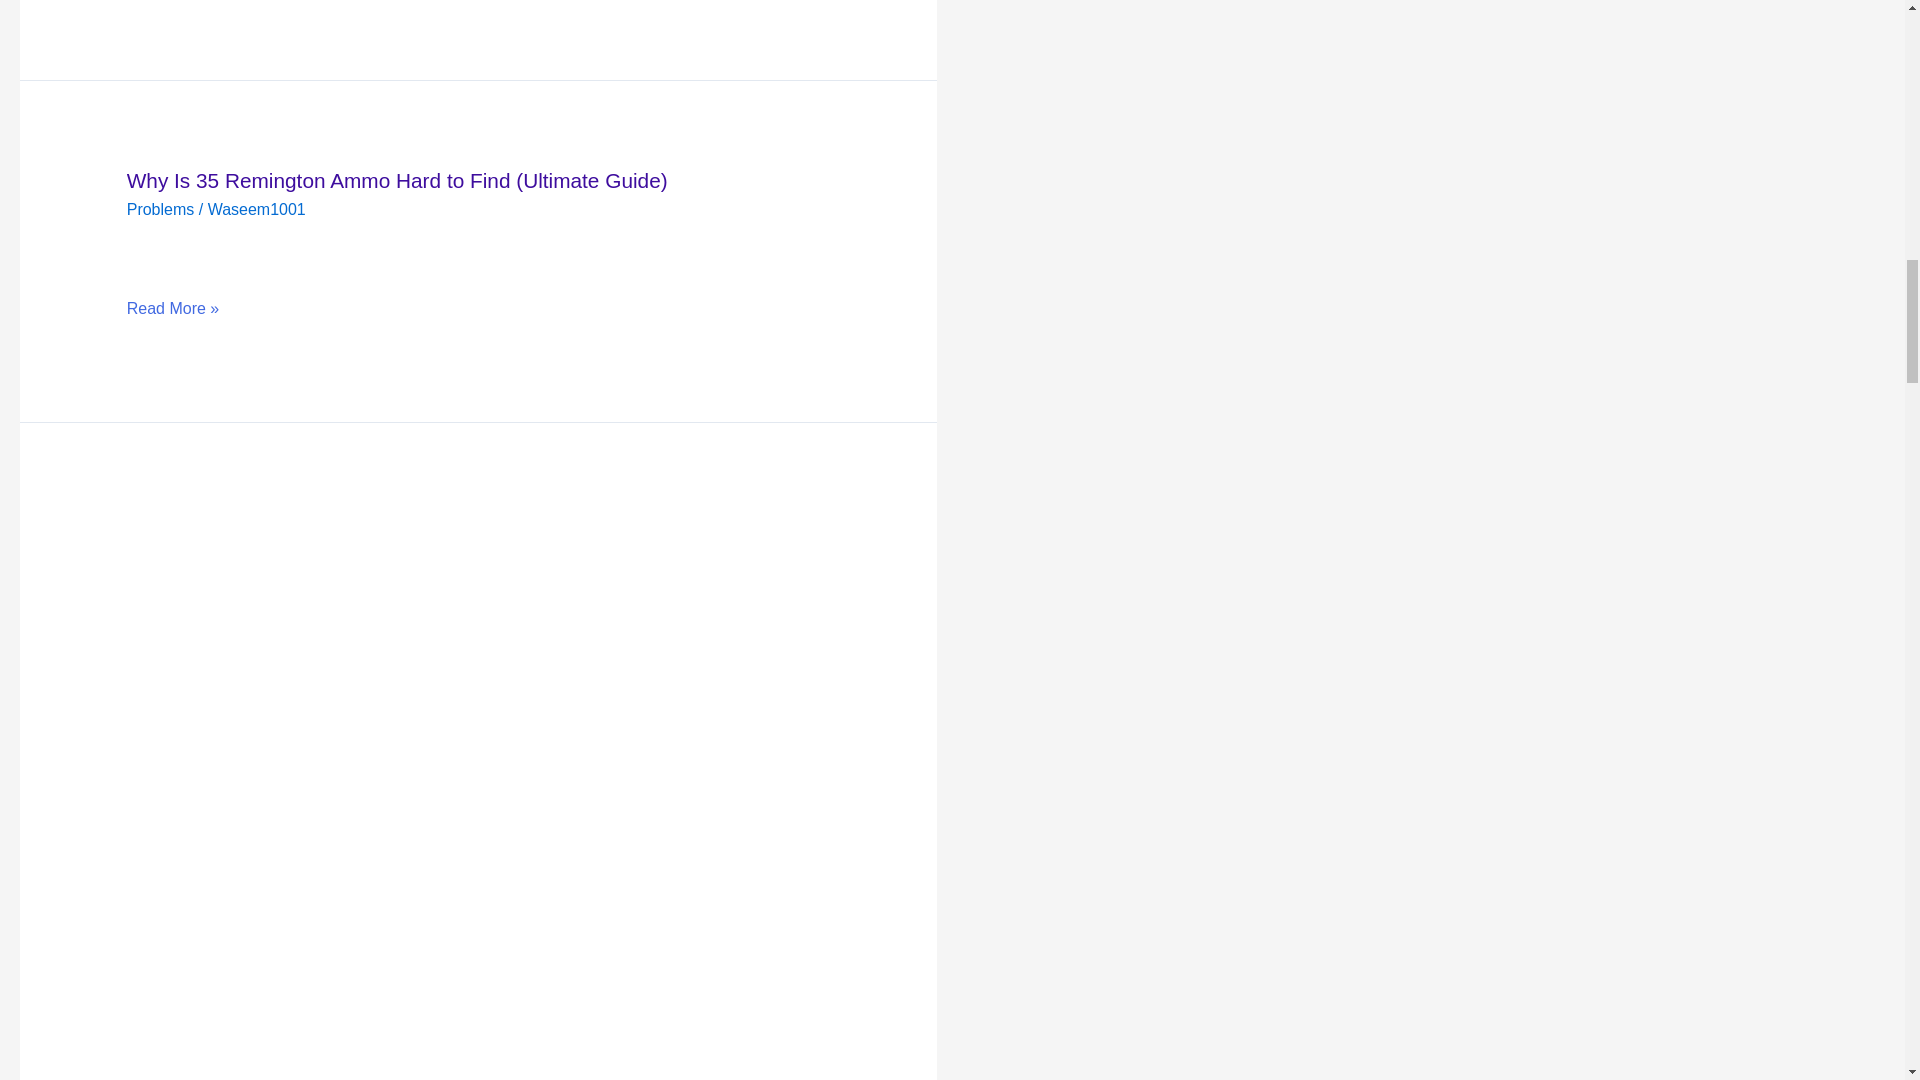 This screenshot has height=1080, width=1920. I want to click on Problems, so click(160, 209).